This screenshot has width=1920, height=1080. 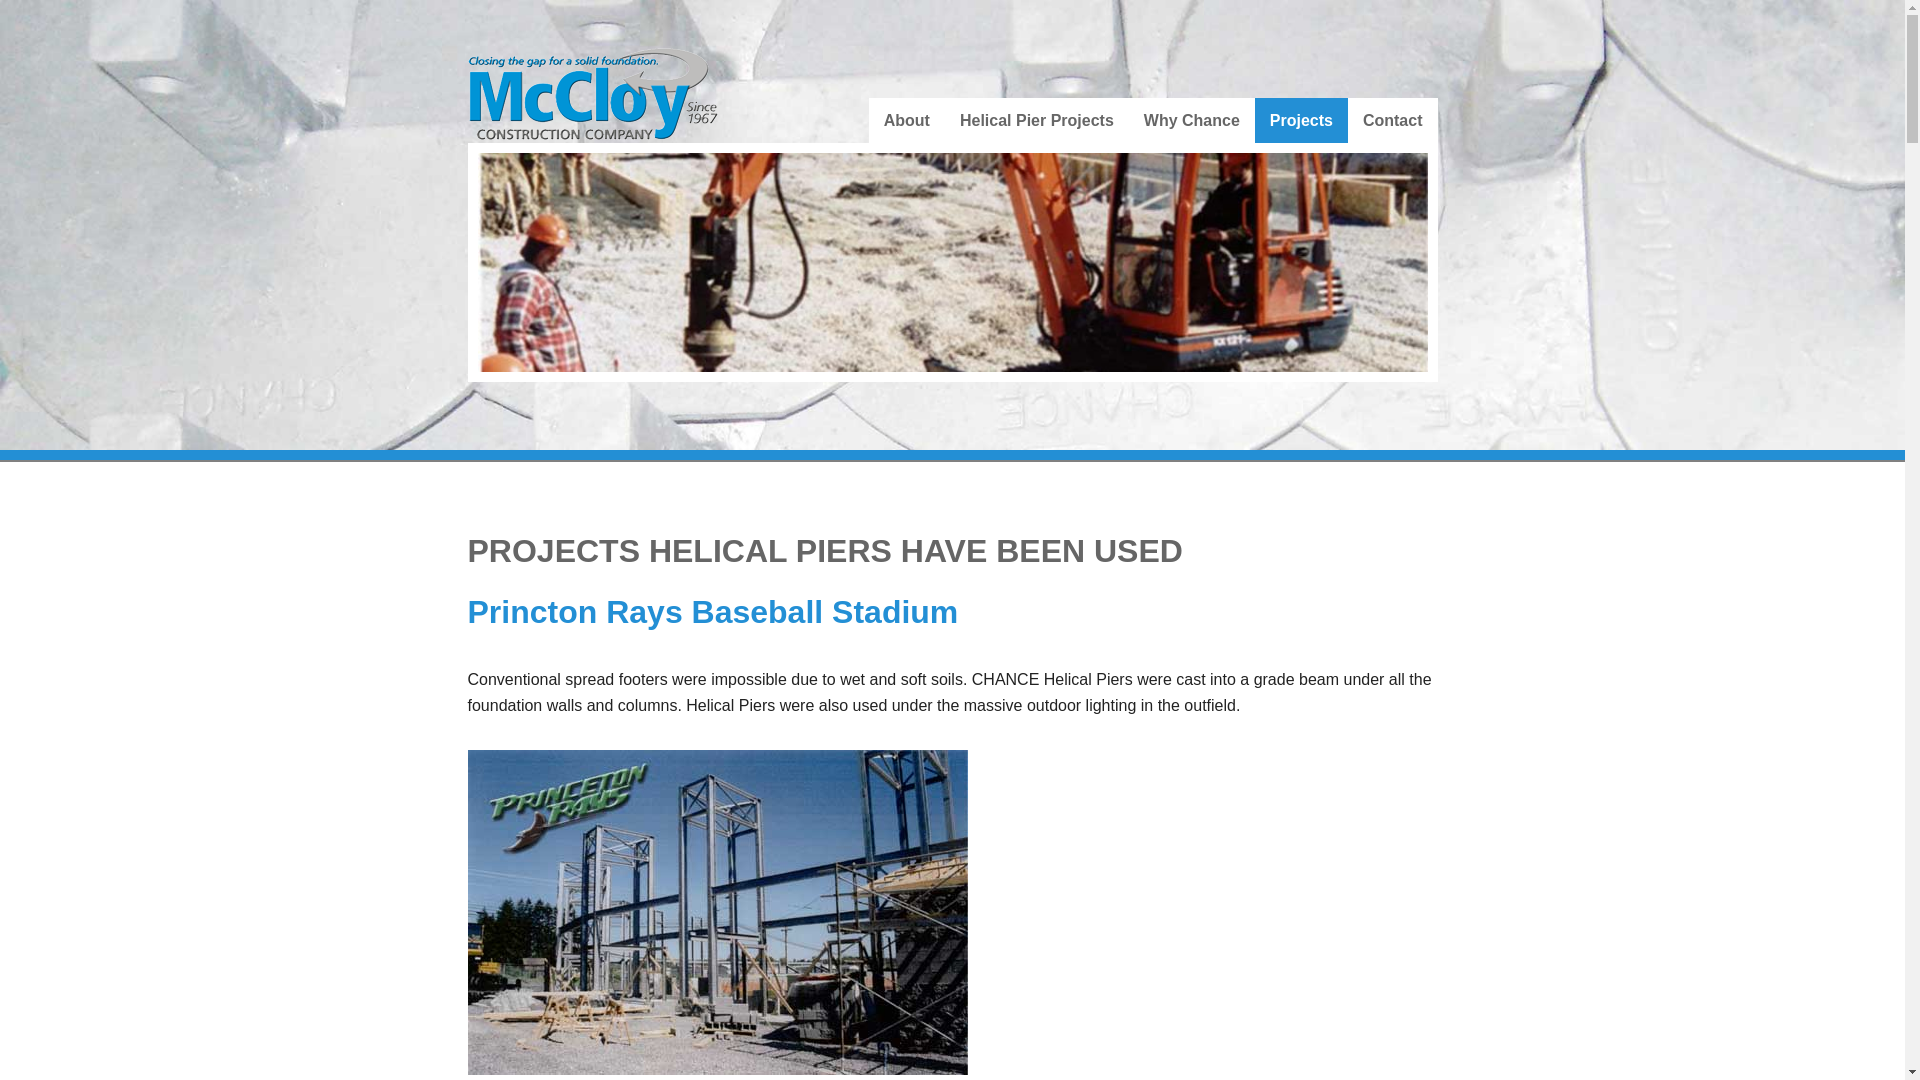 I want to click on Home, so click(x=593, y=92).